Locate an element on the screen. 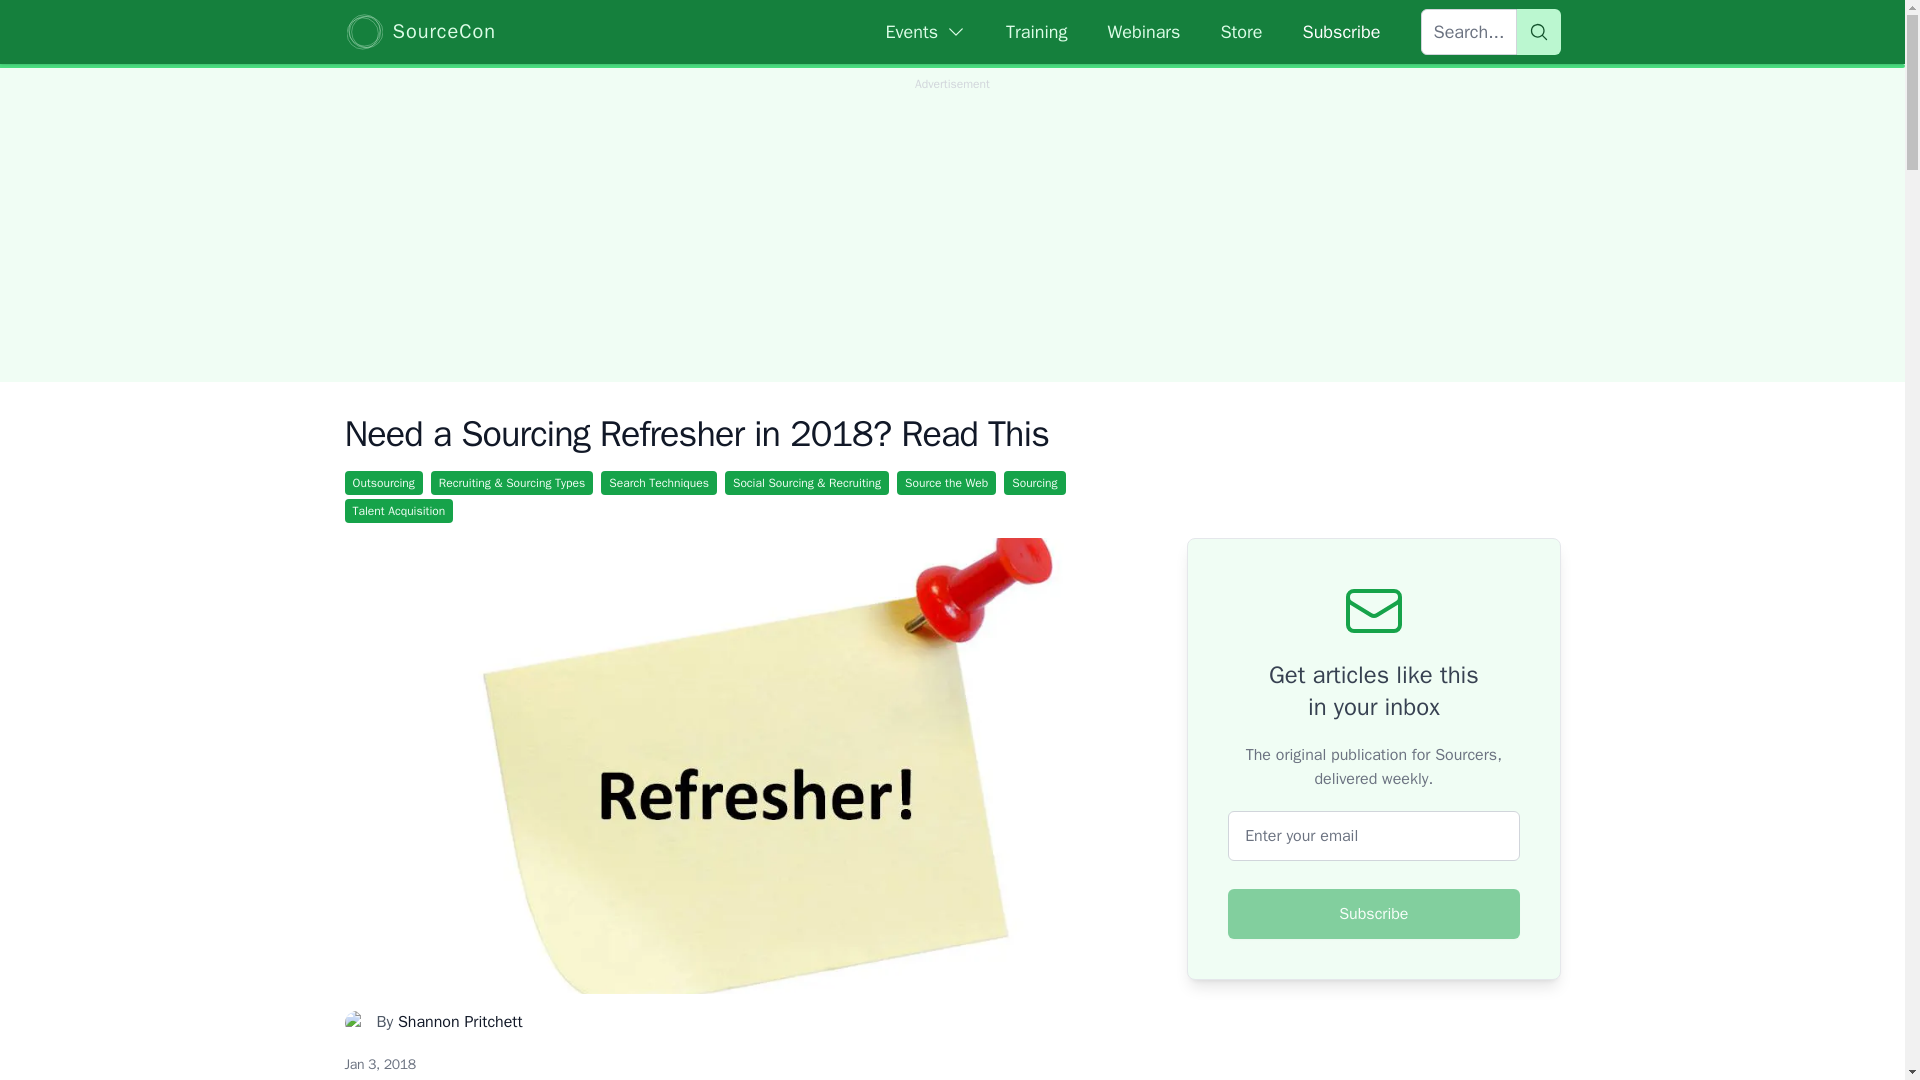  Source the Web is located at coordinates (946, 482).